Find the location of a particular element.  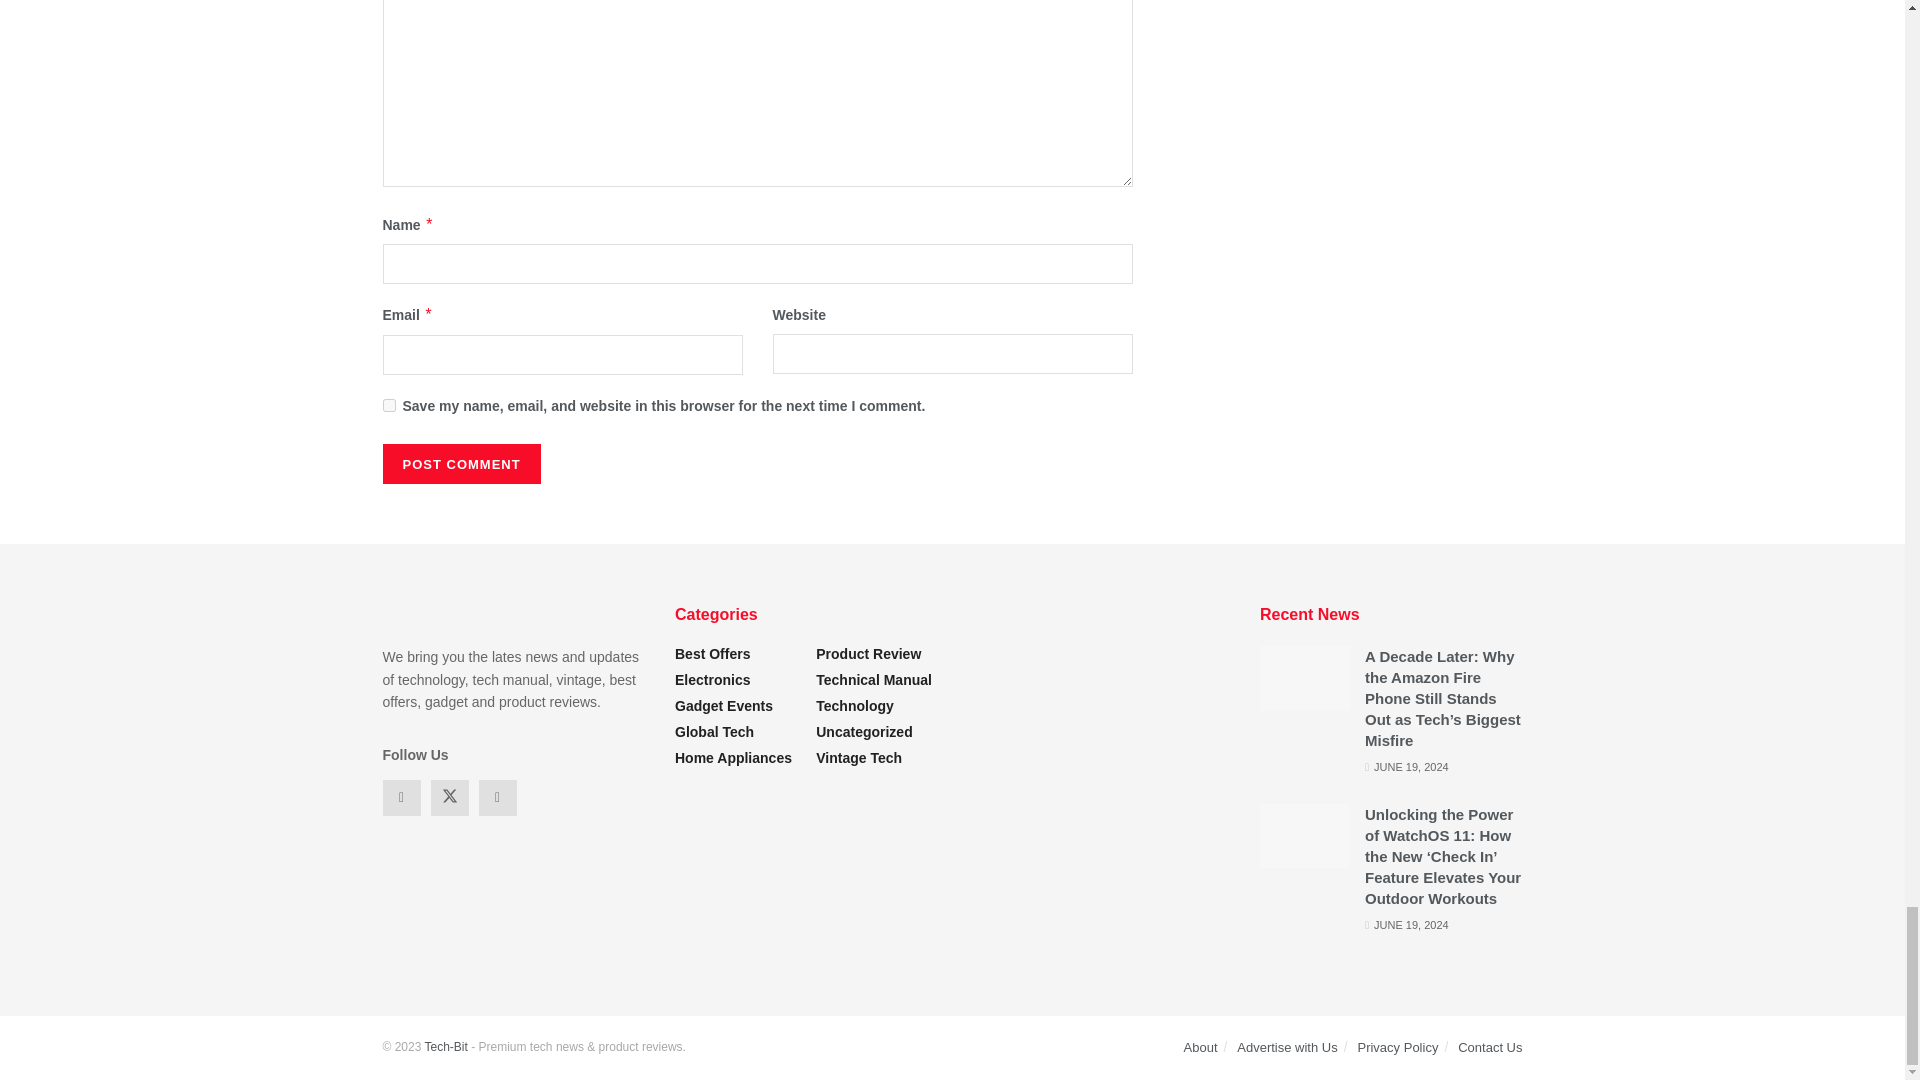

Post Comment is located at coordinates (460, 463).